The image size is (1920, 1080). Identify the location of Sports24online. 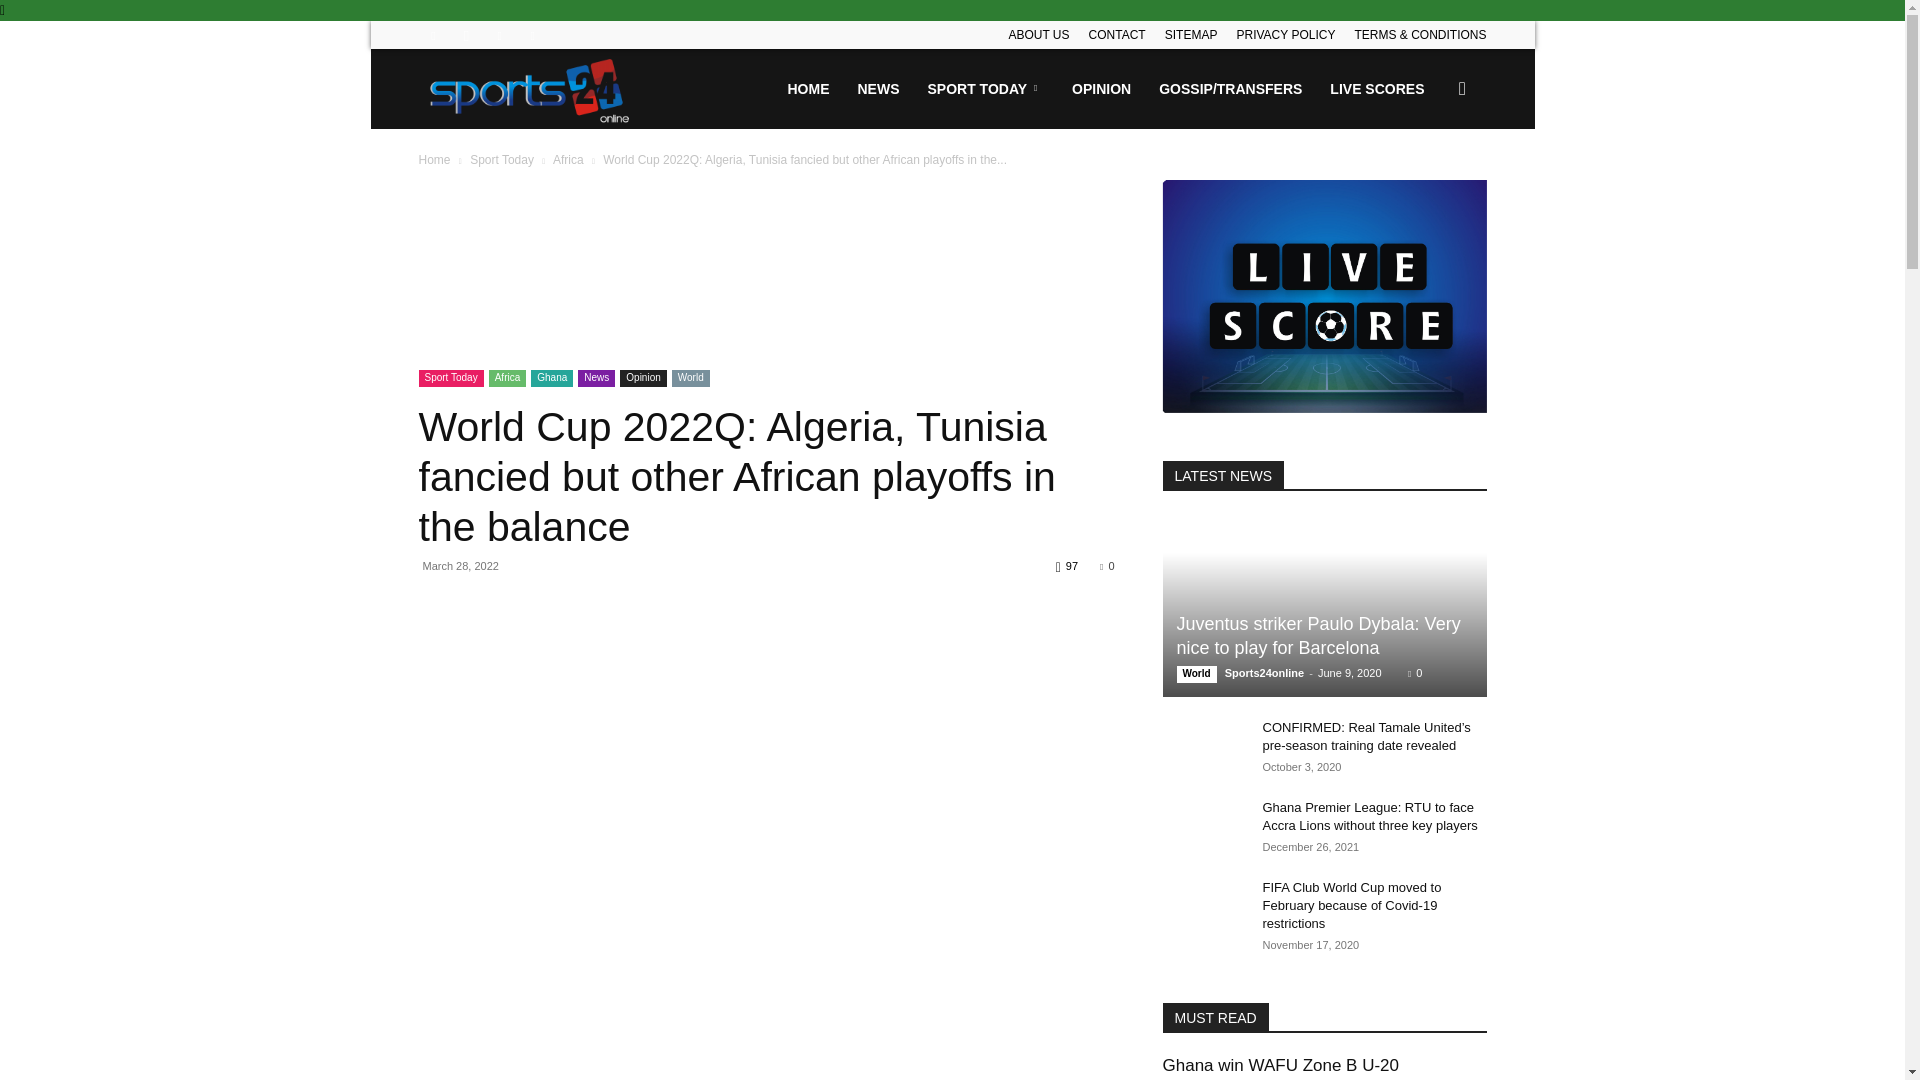
(530, 88).